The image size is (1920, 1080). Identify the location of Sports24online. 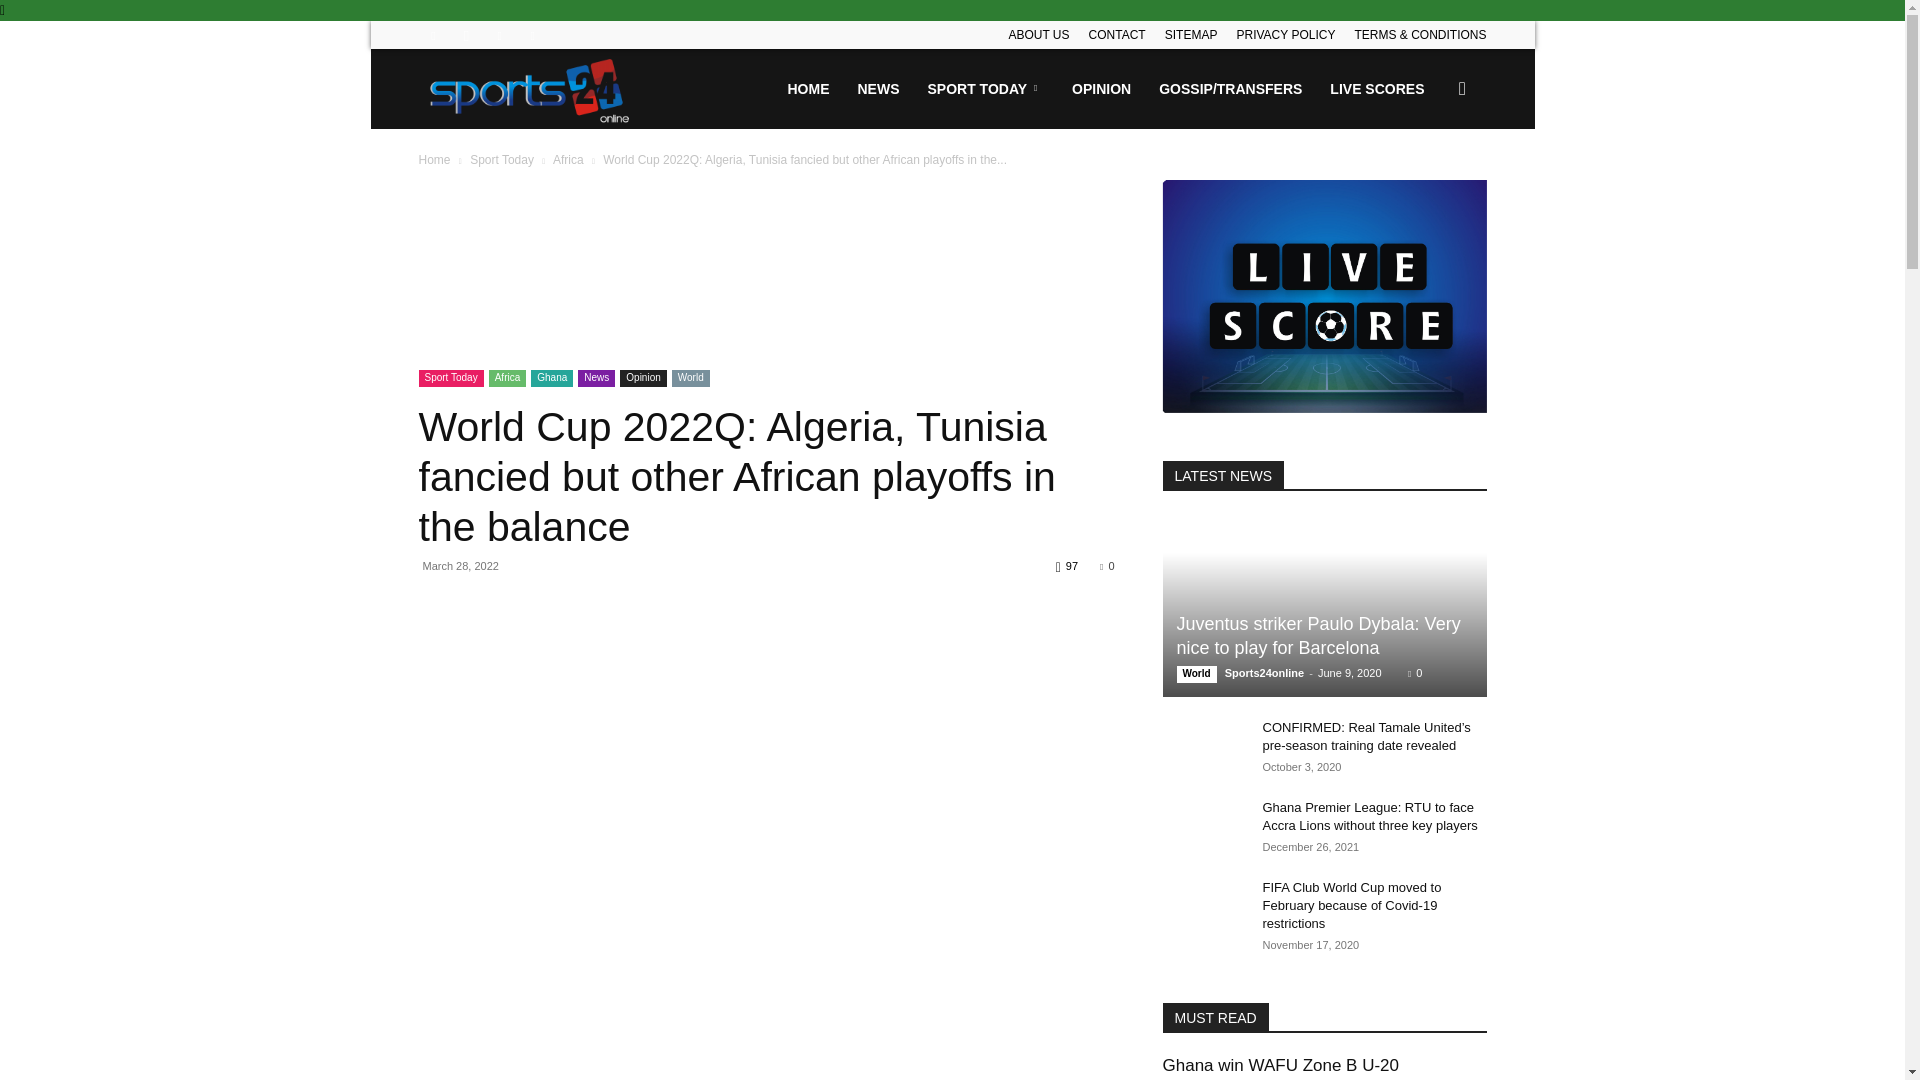
(530, 88).